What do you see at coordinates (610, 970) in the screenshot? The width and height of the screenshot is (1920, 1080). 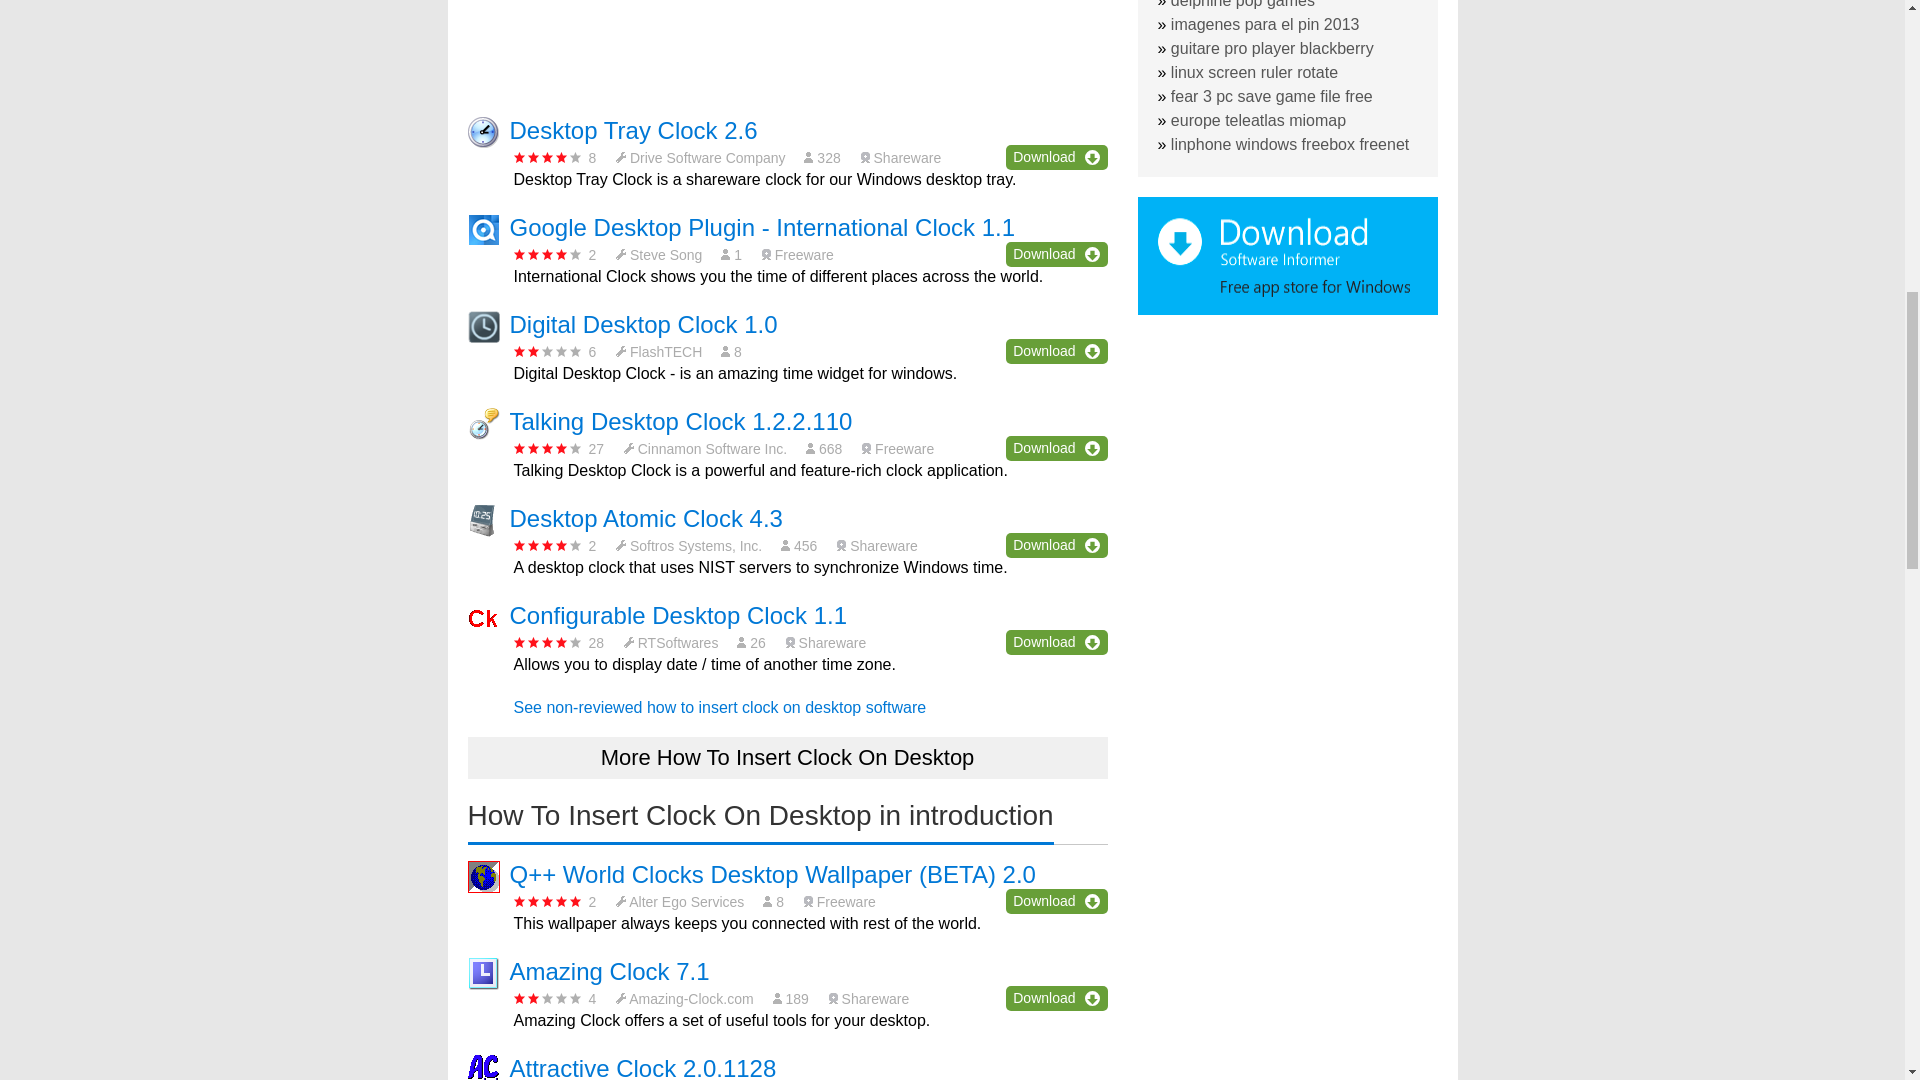 I see `Amazing Clock 7.1` at bounding box center [610, 970].